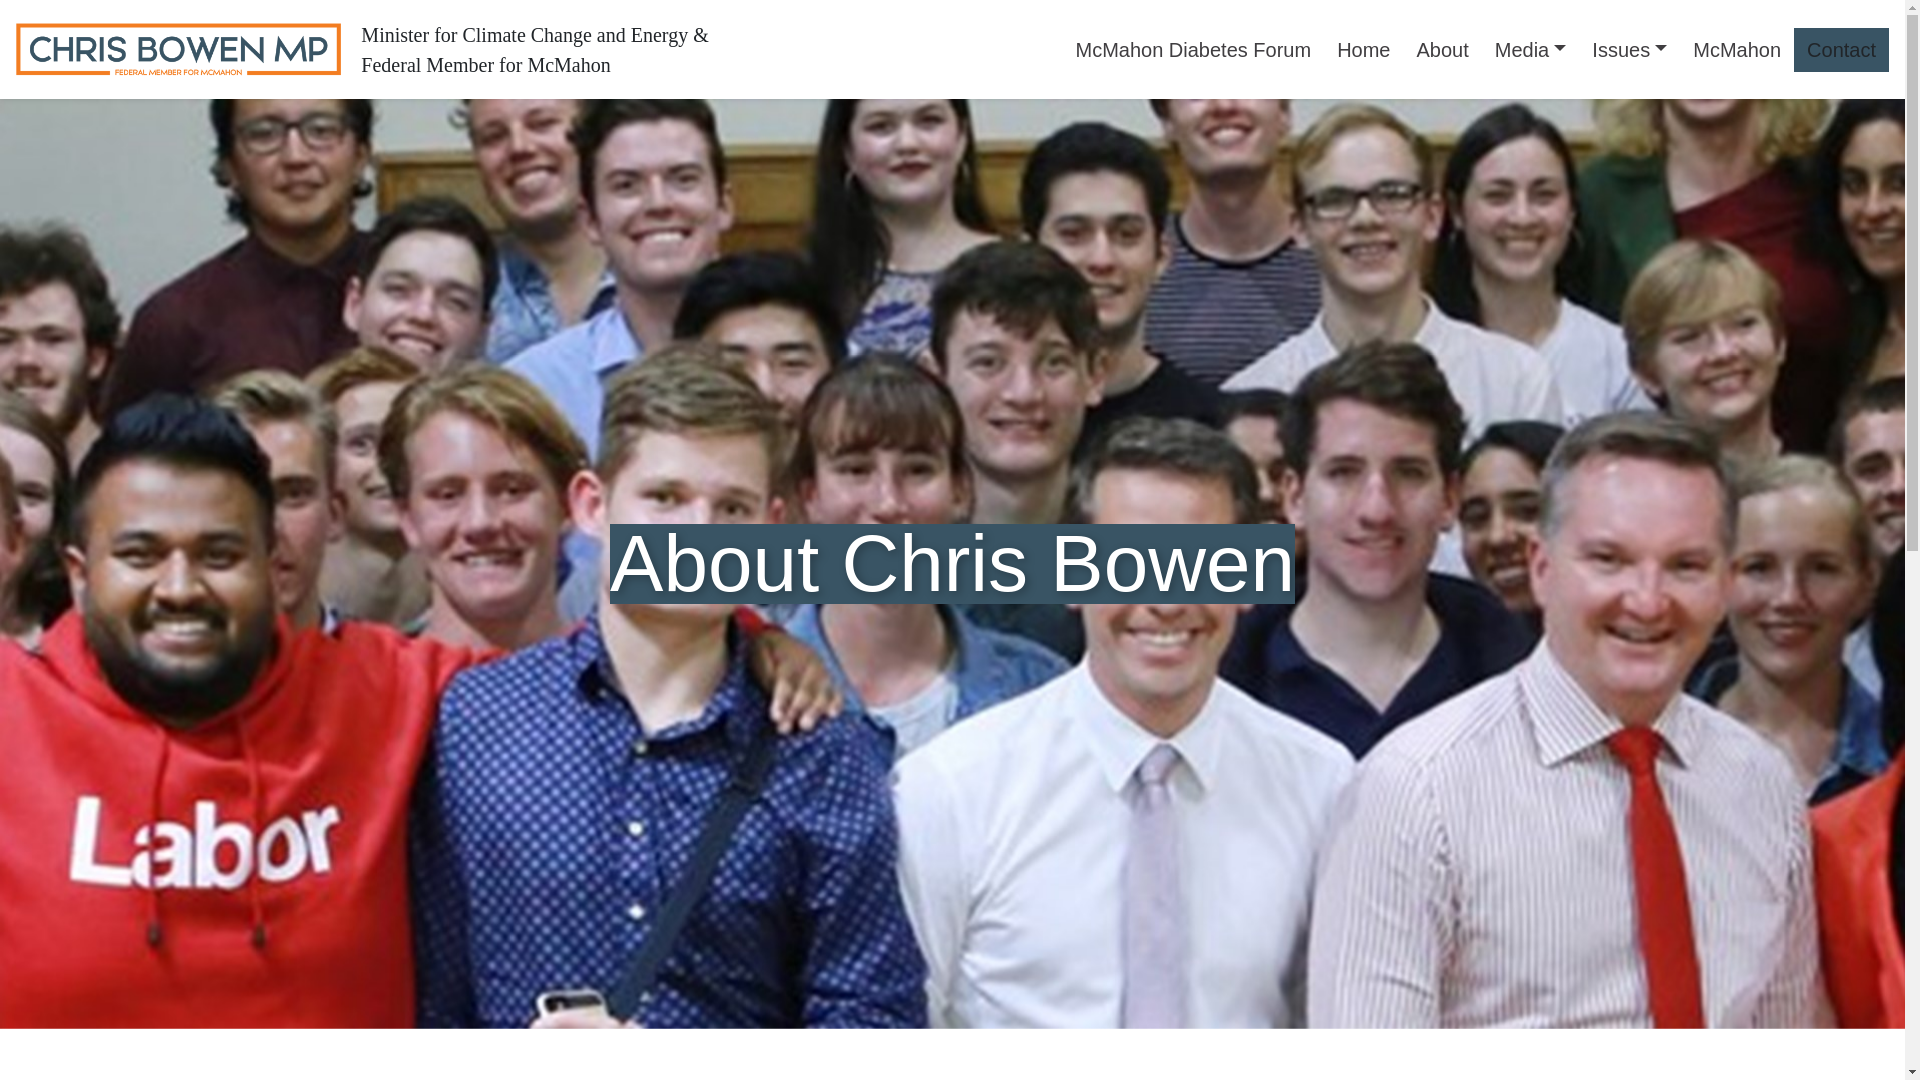 This screenshot has width=1920, height=1080. I want to click on McMahon Diabetes Forum, so click(1192, 50).